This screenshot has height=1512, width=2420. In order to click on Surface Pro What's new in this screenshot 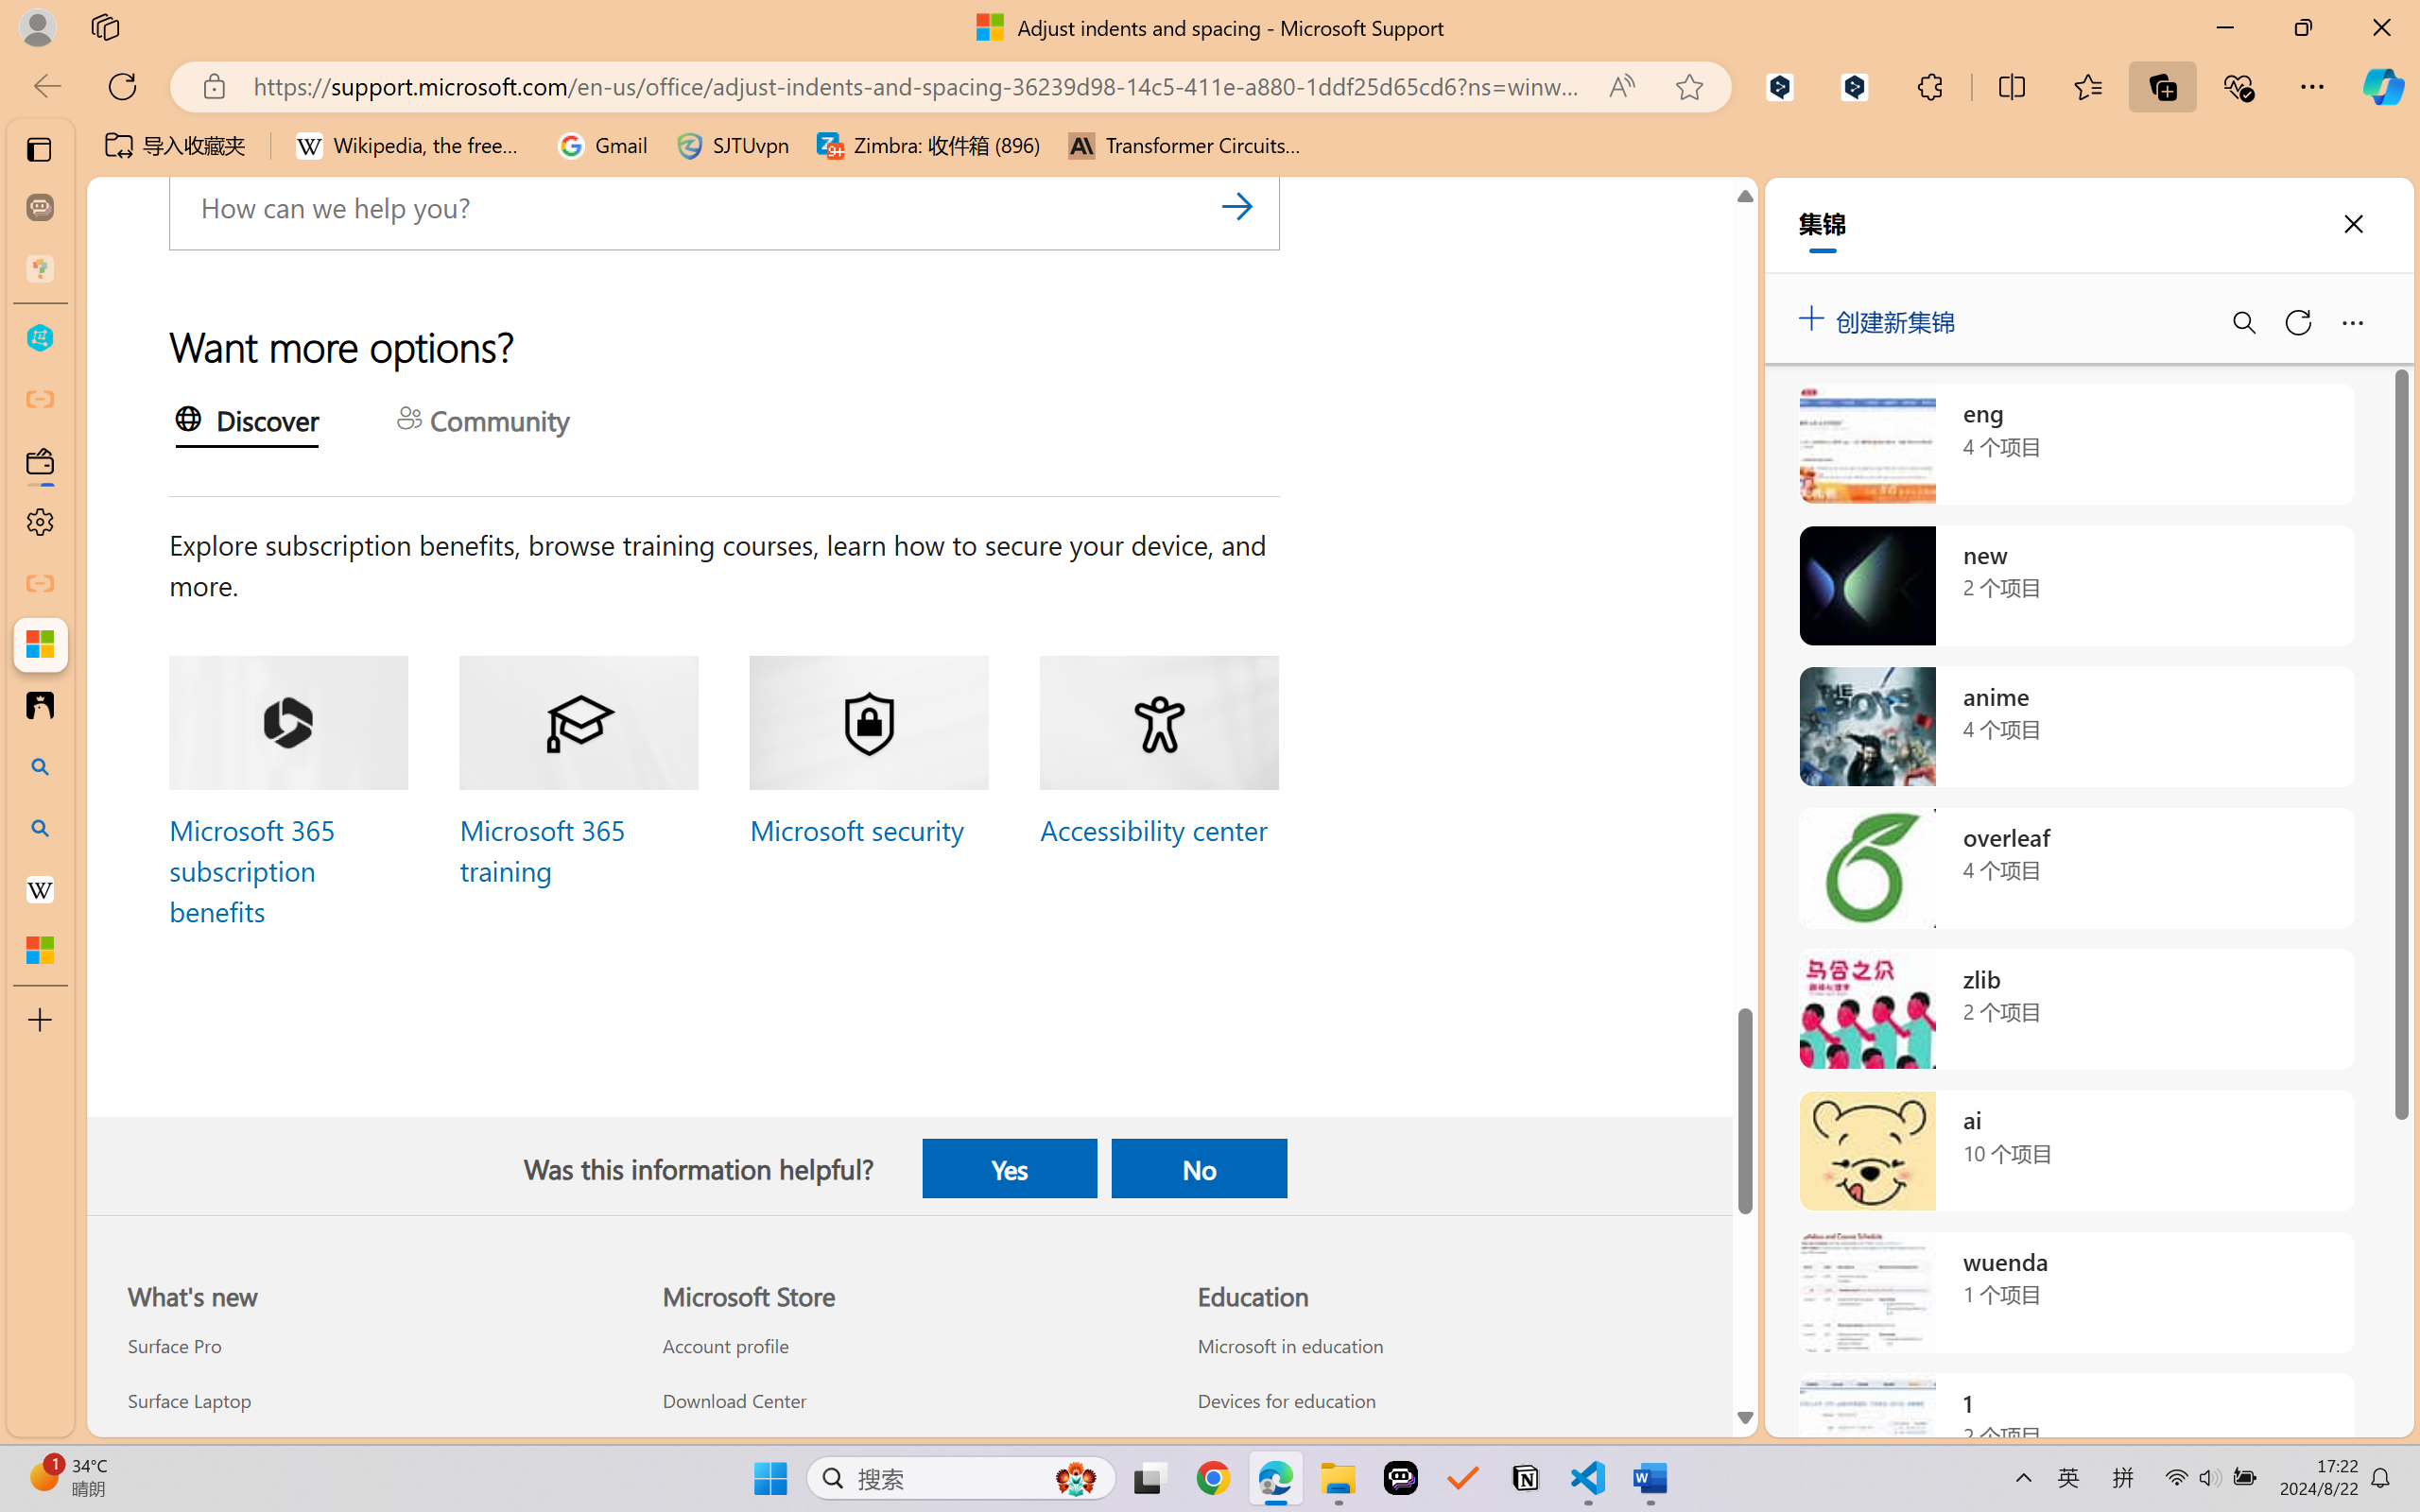, I will do `click(172, 1346)`.